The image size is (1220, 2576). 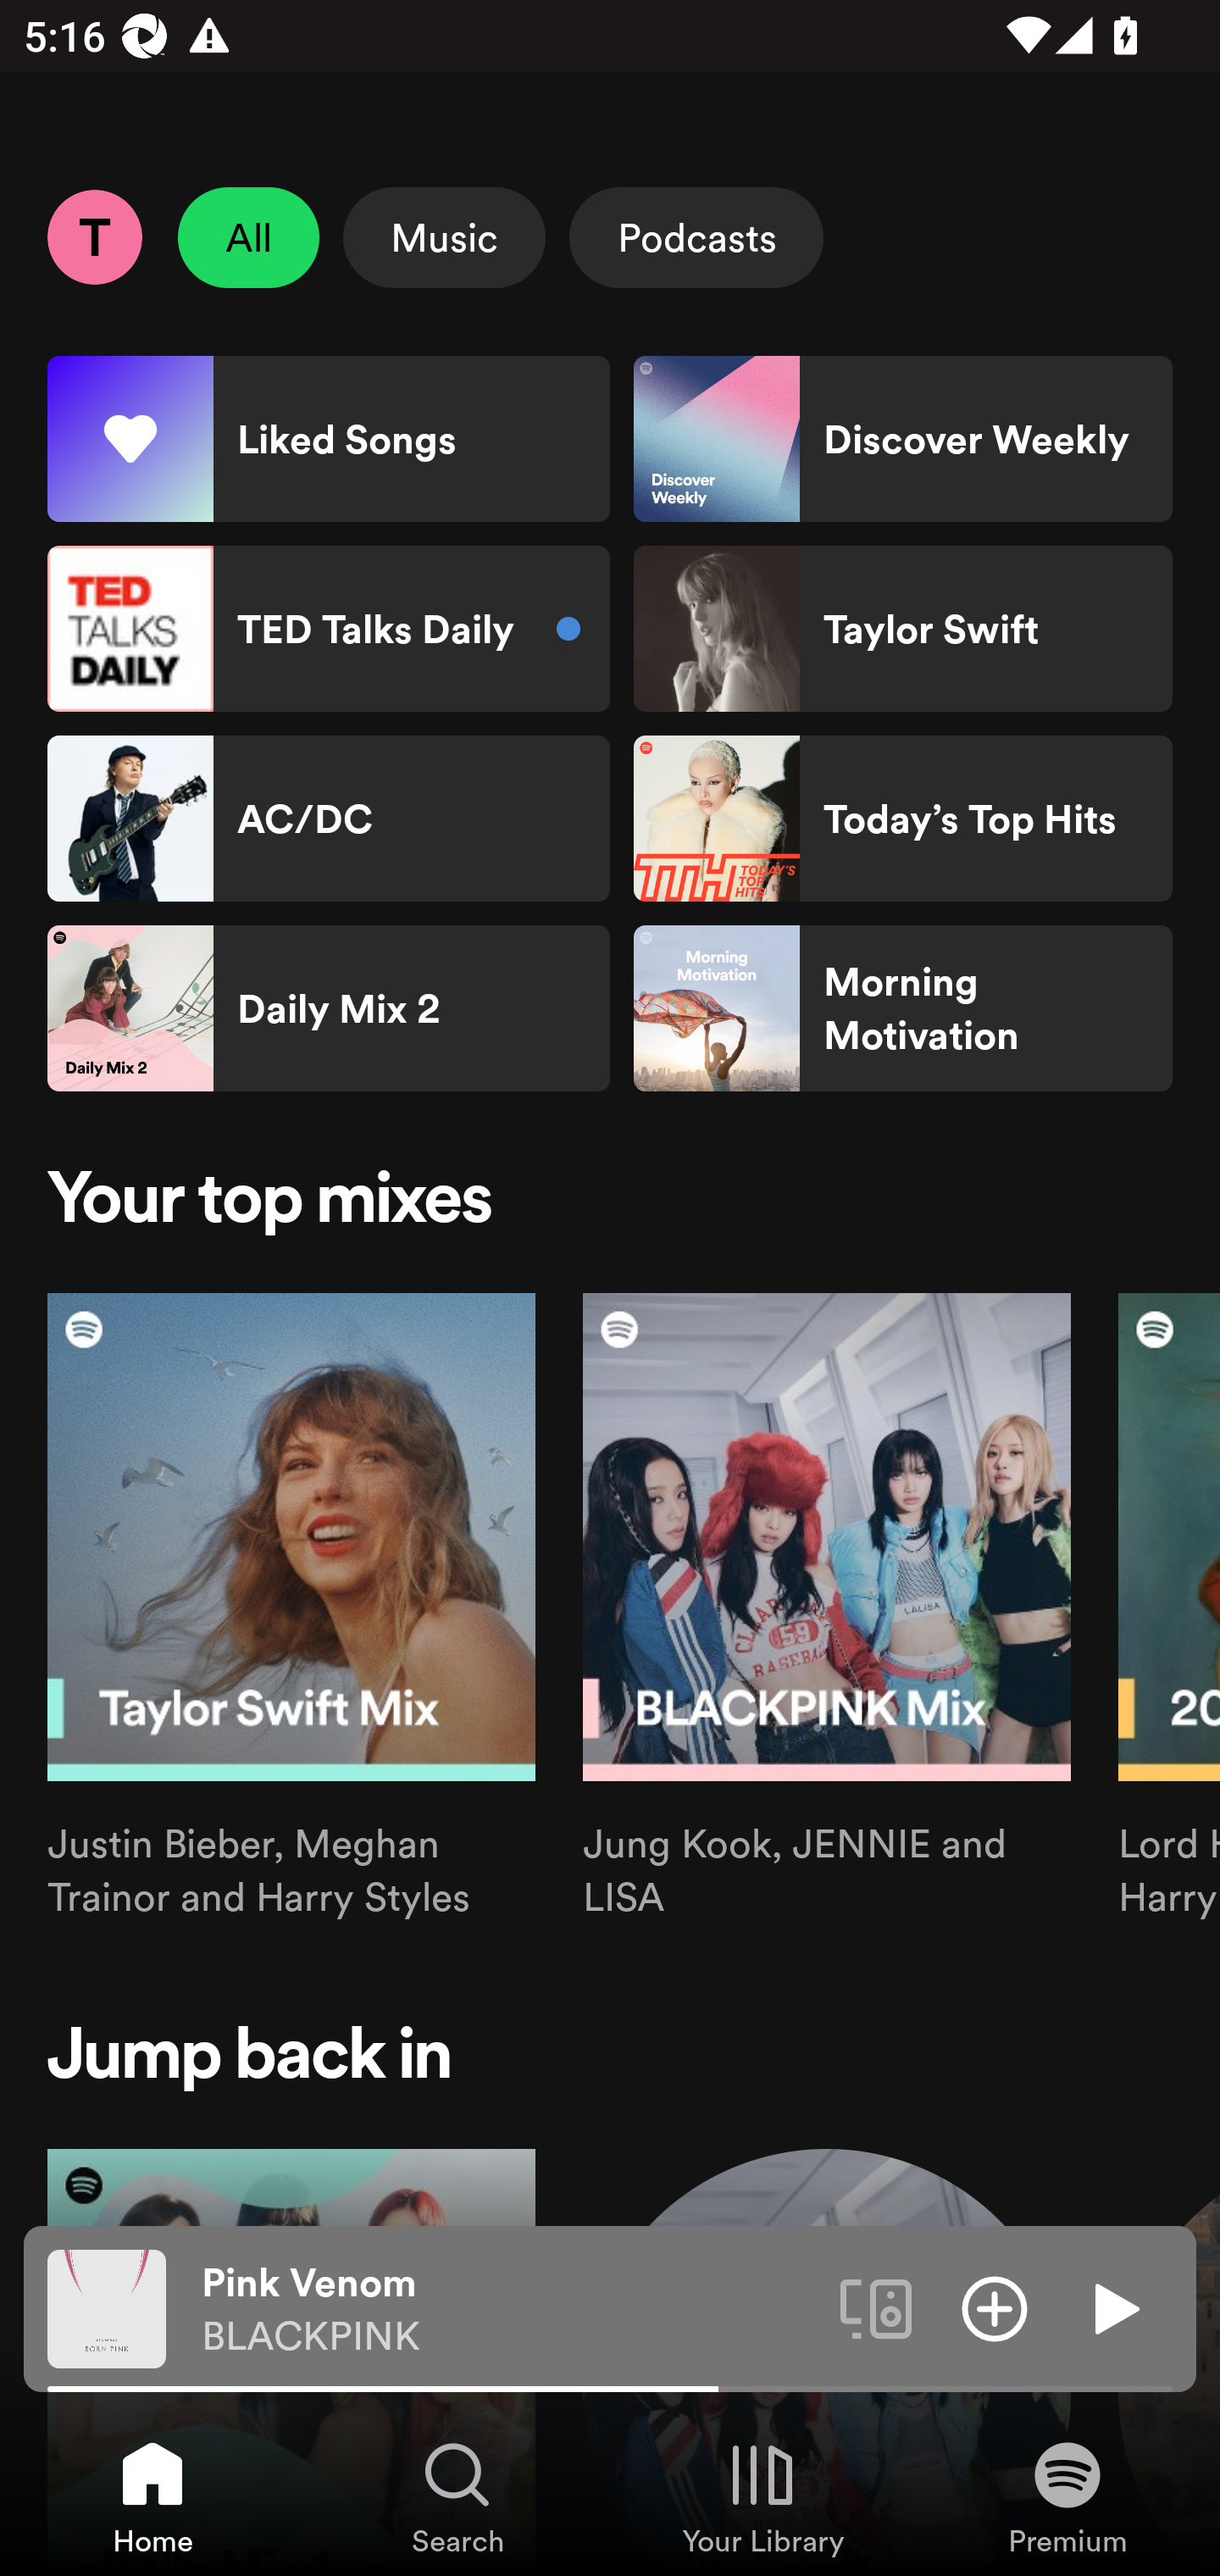 What do you see at coordinates (902, 439) in the screenshot?
I see `Discover Weekly Shortcut Discover Weekly` at bounding box center [902, 439].